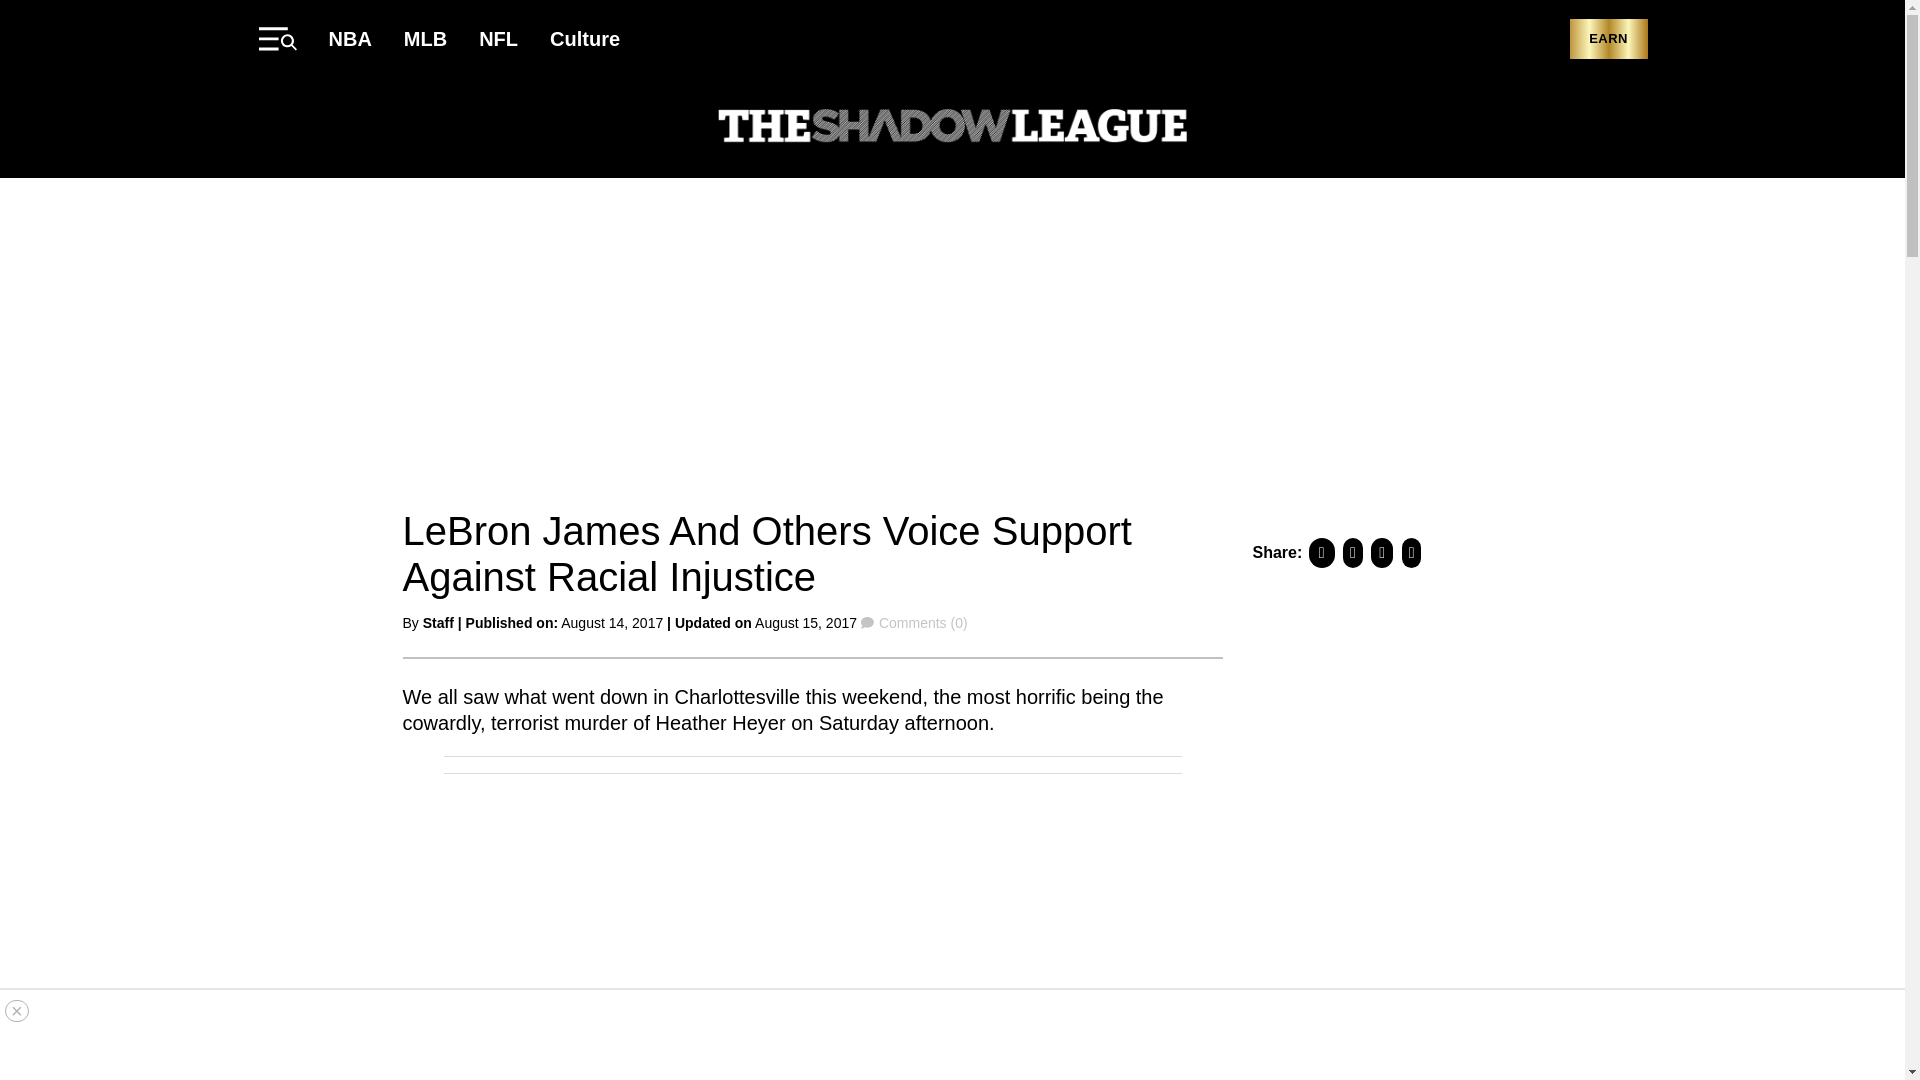  What do you see at coordinates (438, 622) in the screenshot?
I see `Staff` at bounding box center [438, 622].